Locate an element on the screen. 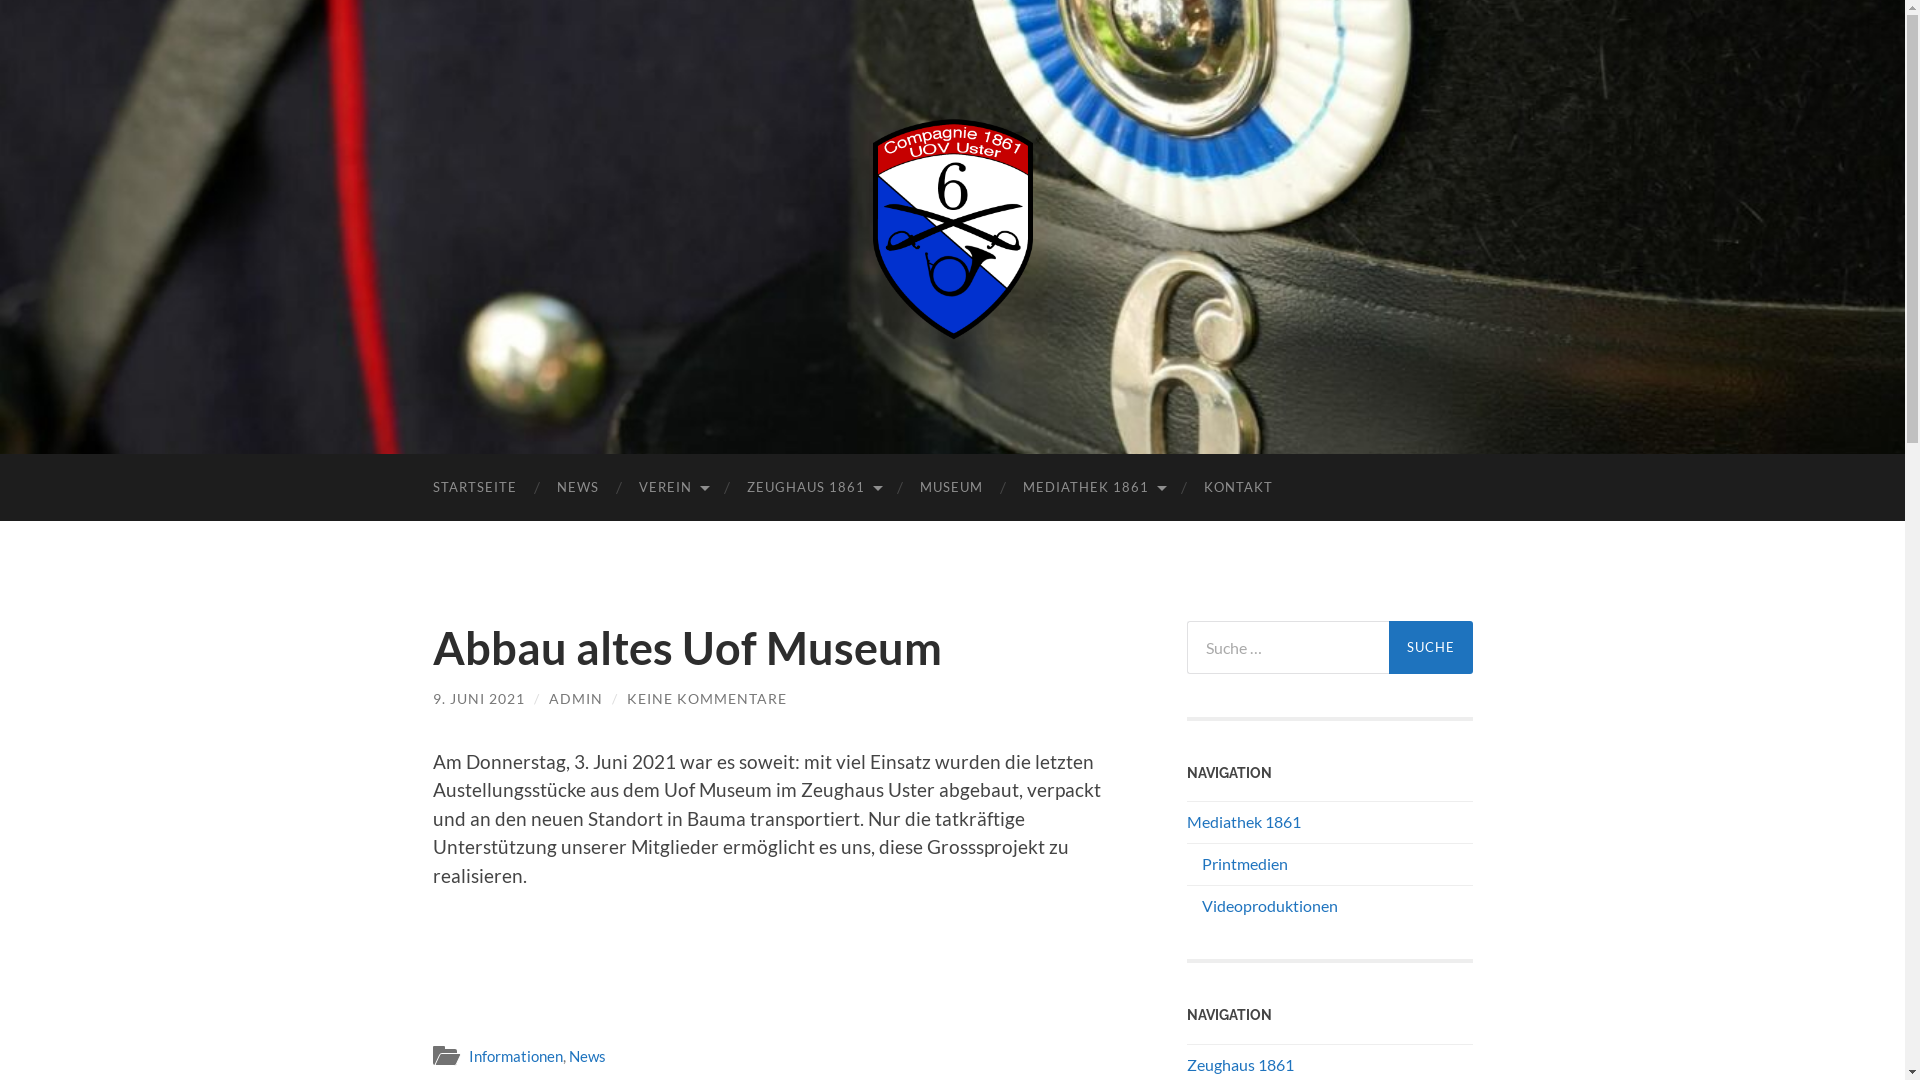 Image resolution: width=1920 pixels, height=1080 pixels. ADMIN is located at coordinates (575, 698).